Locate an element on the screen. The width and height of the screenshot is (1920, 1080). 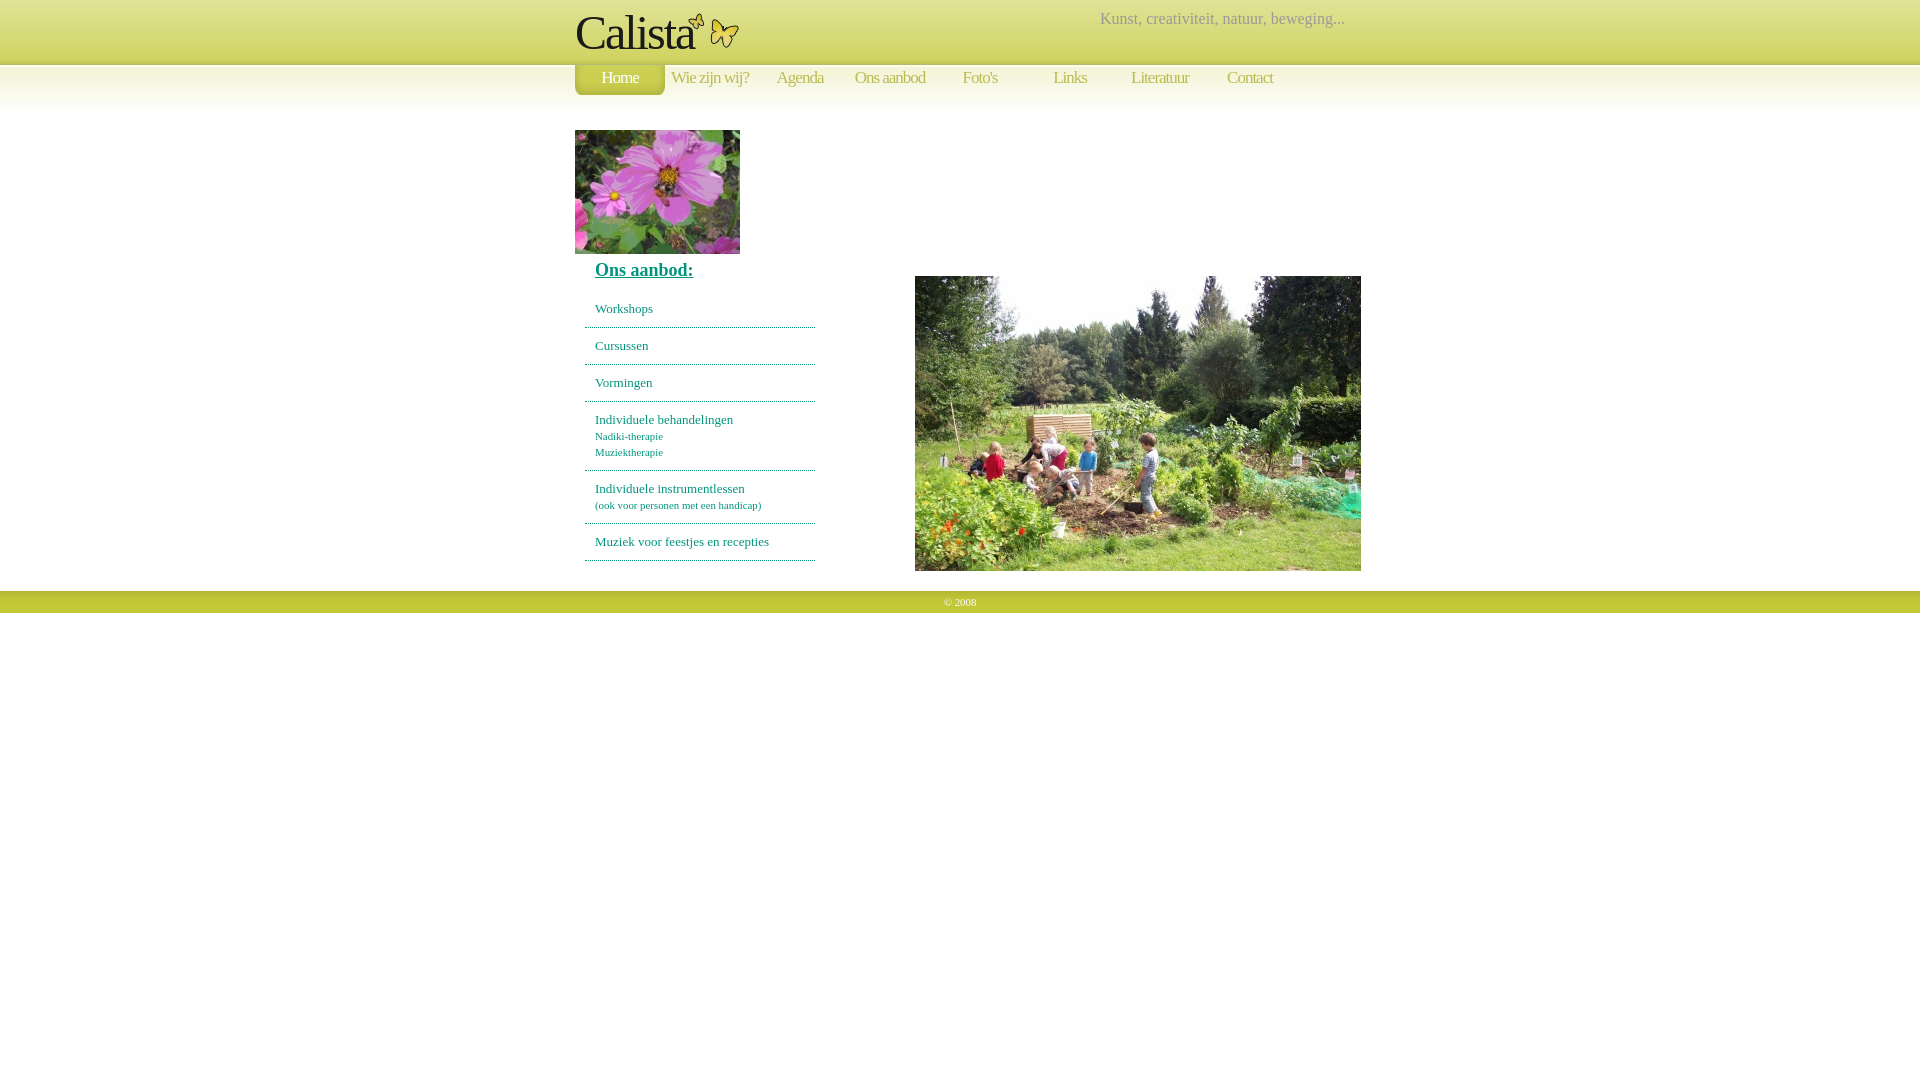
Links is located at coordinates (1070, 82).